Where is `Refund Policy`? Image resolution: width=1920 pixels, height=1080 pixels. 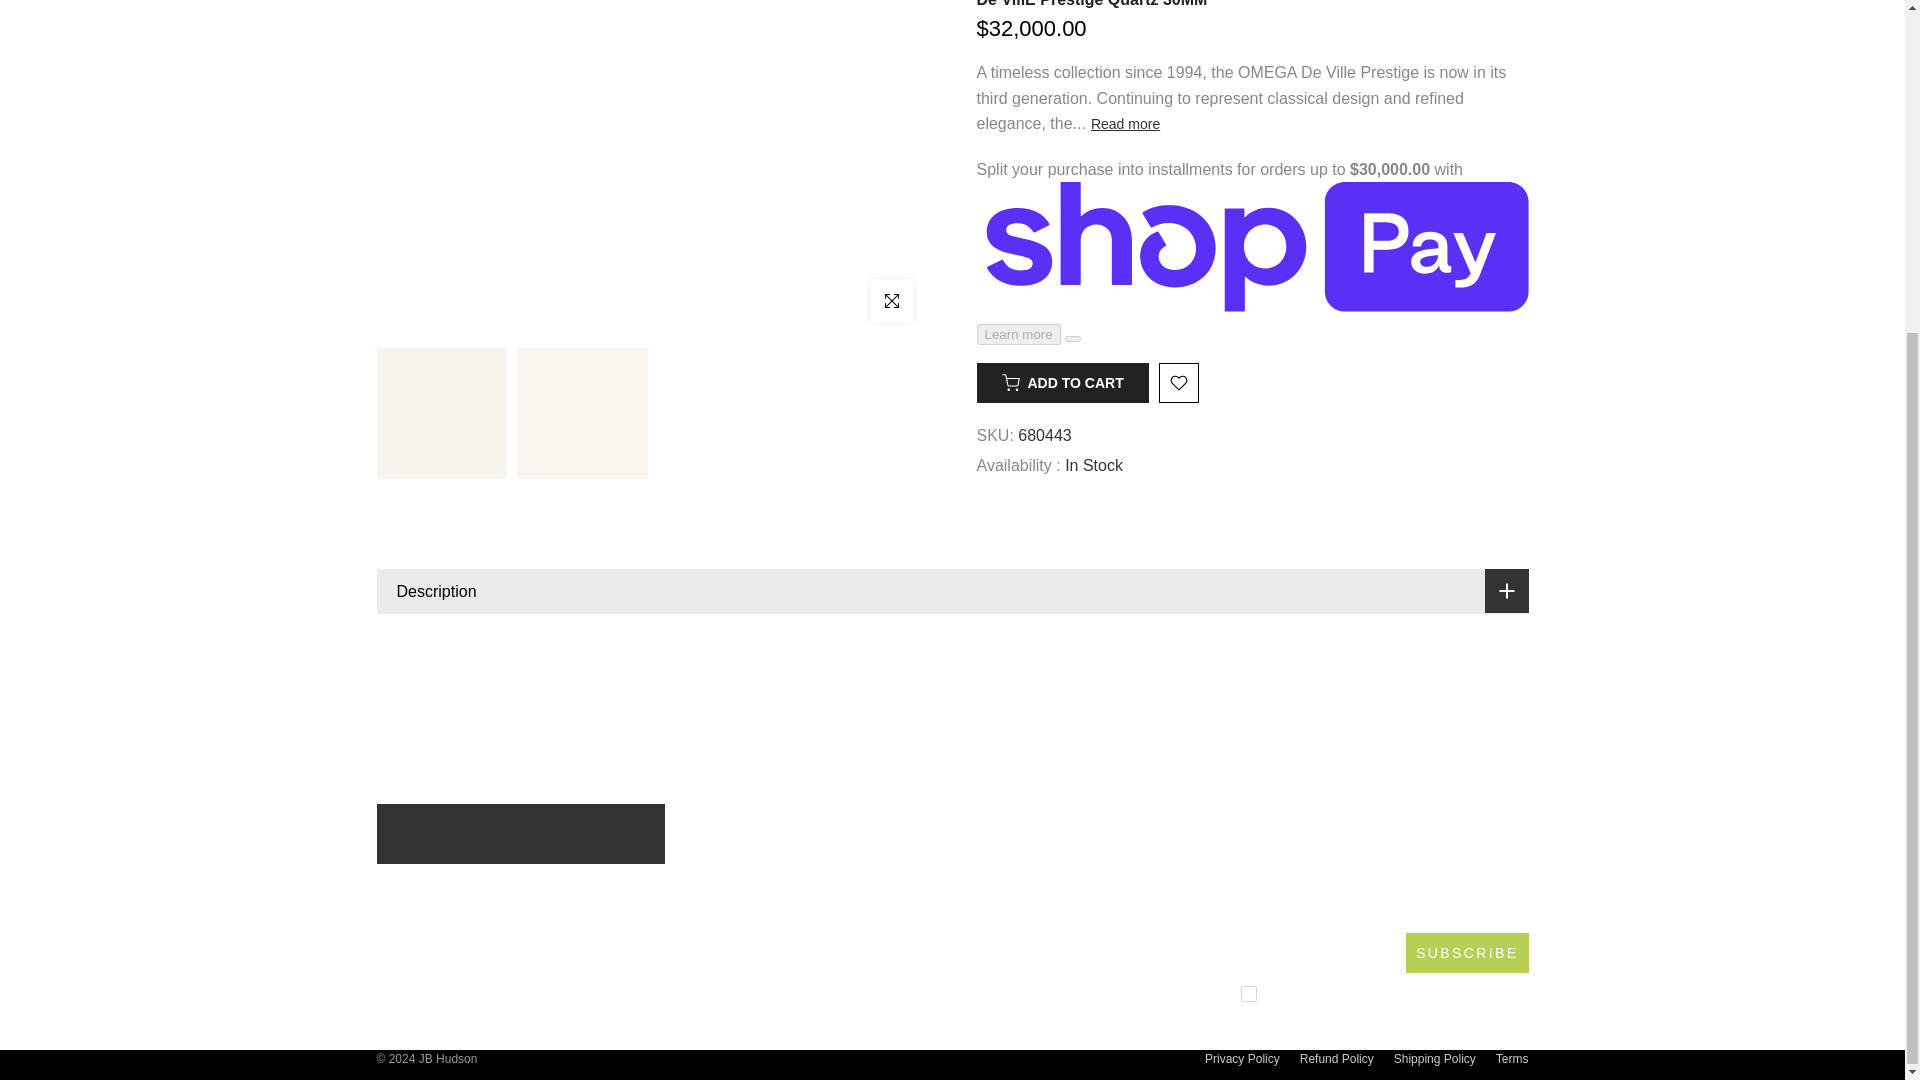 Refund Policy is located at coordinates (1336, 1058).